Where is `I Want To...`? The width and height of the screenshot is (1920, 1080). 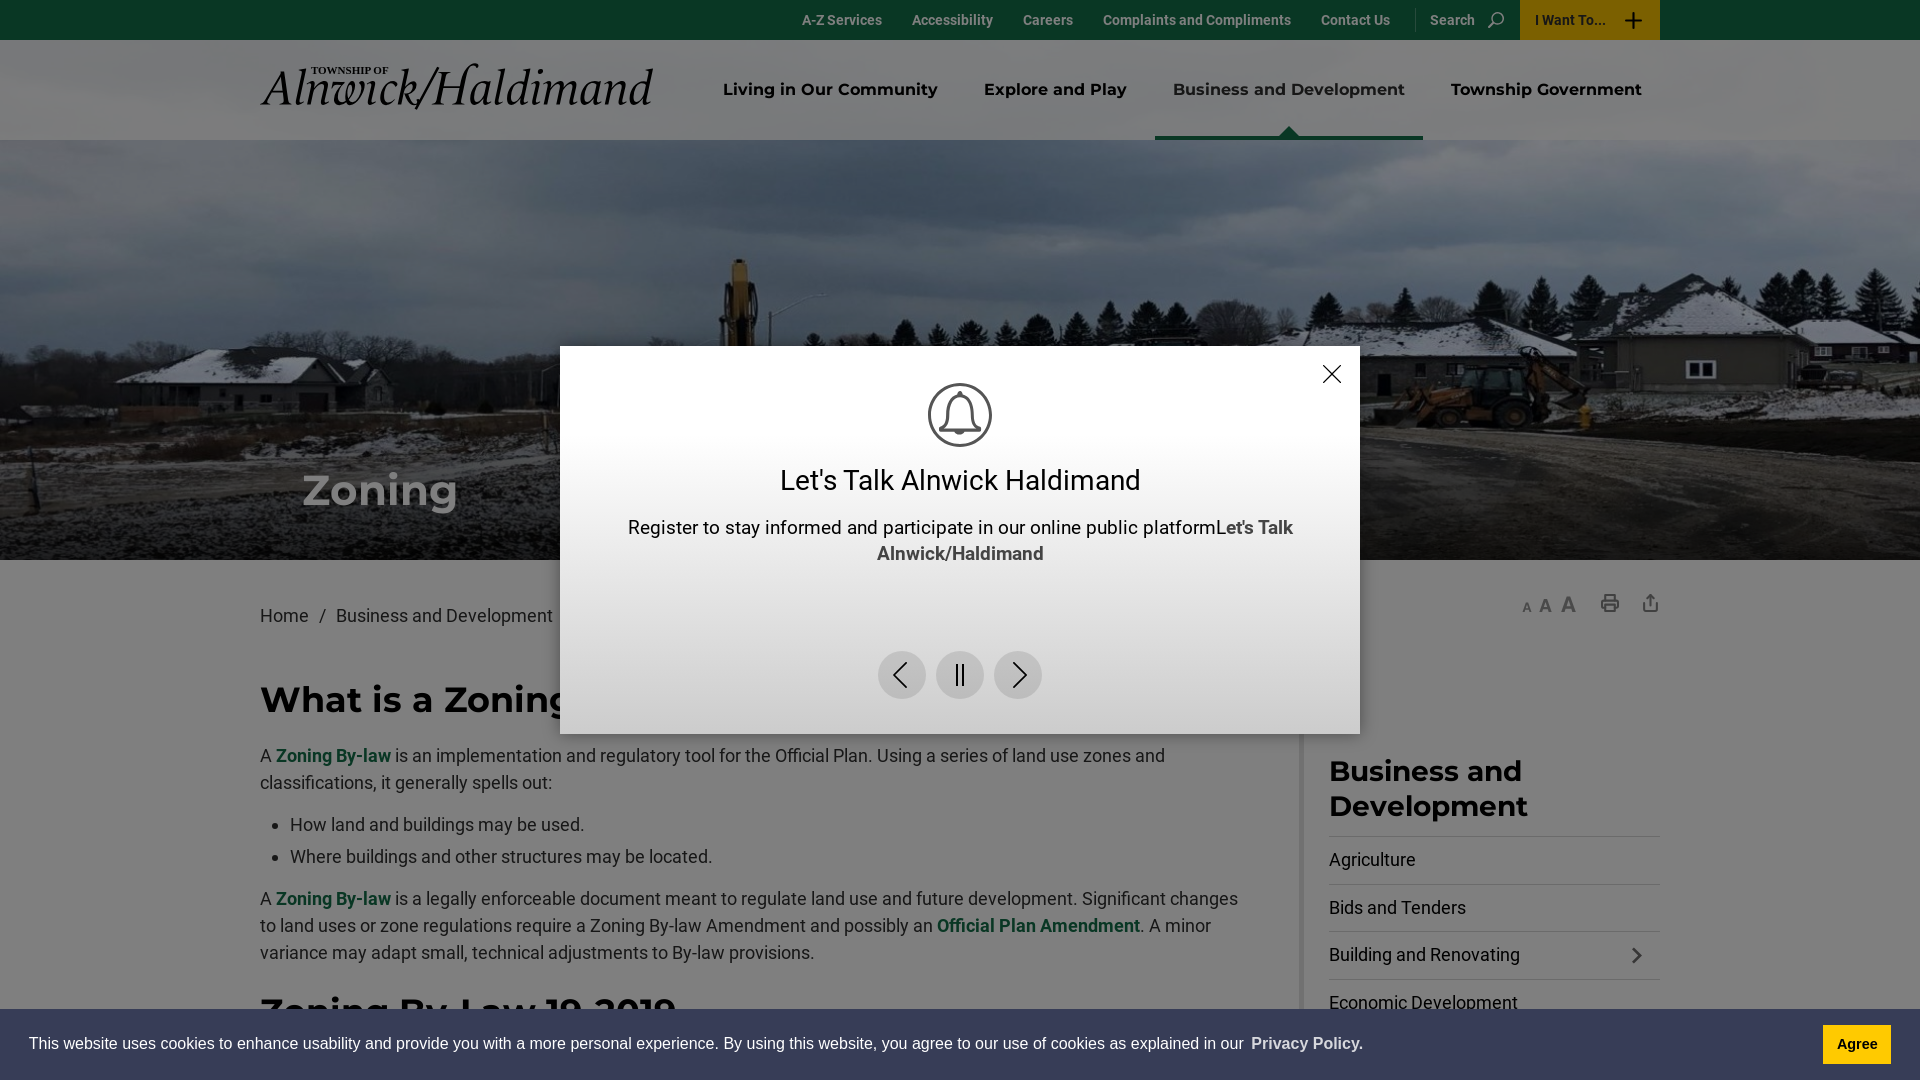
I Want To... is located at coordinates (1590, 20).